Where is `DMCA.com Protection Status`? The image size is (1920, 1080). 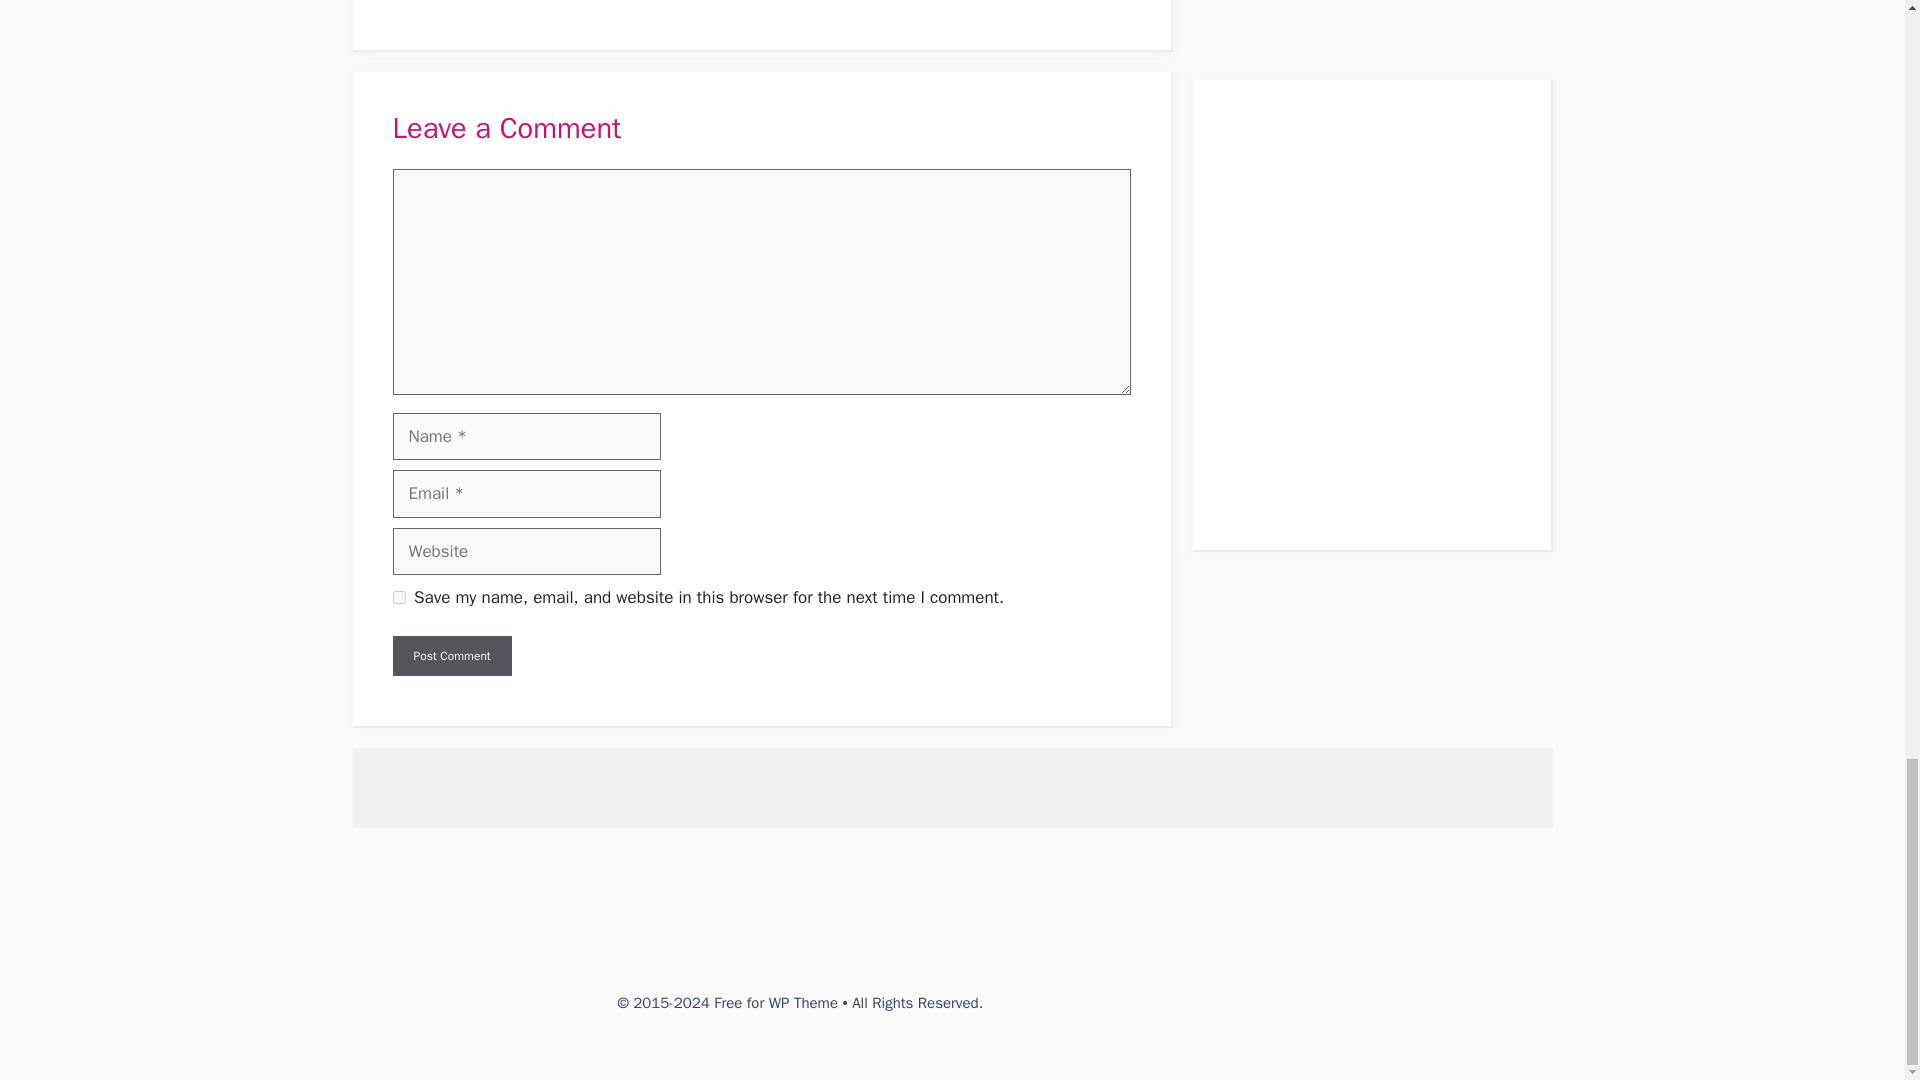 DMCA.com Protection Status is located at coordinates (1138, 1002).